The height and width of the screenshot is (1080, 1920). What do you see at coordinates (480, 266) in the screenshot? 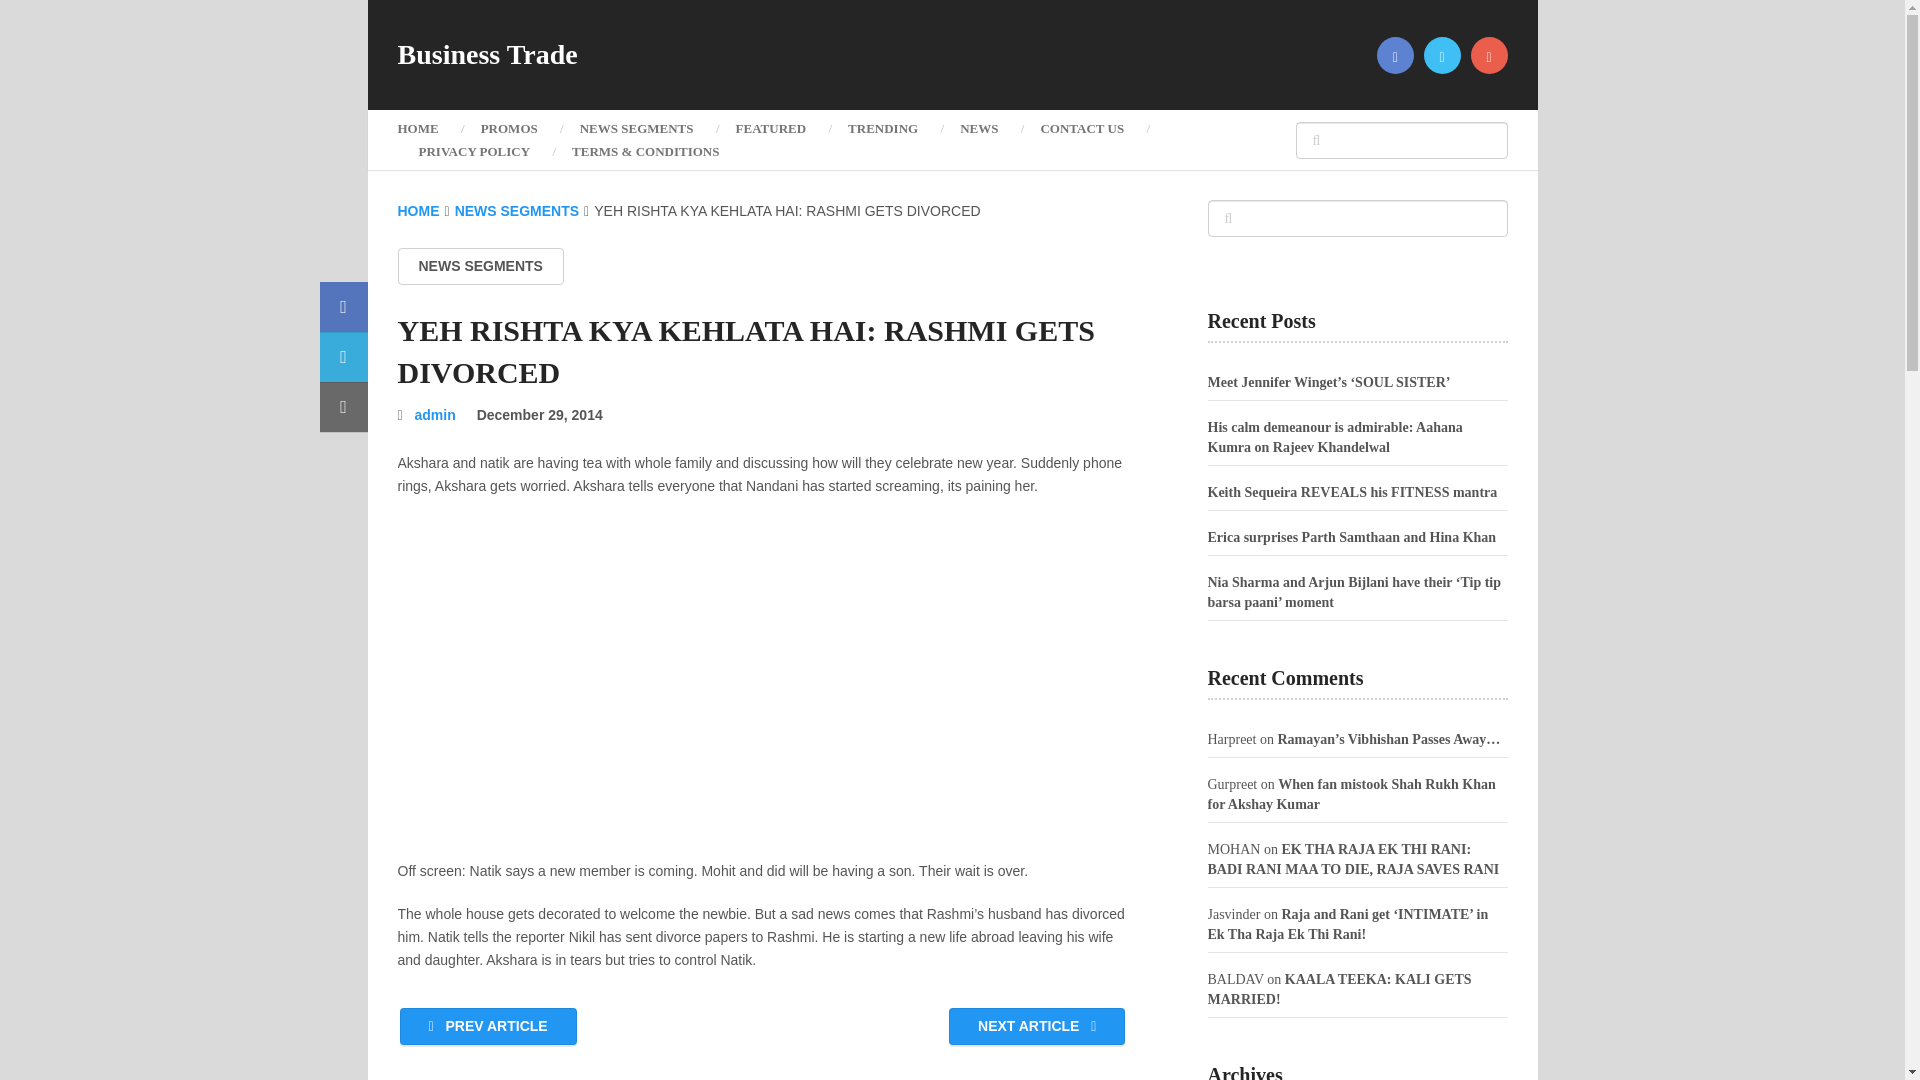
I see `NEWS SEGMENTS` at bounding box center [480, 266].